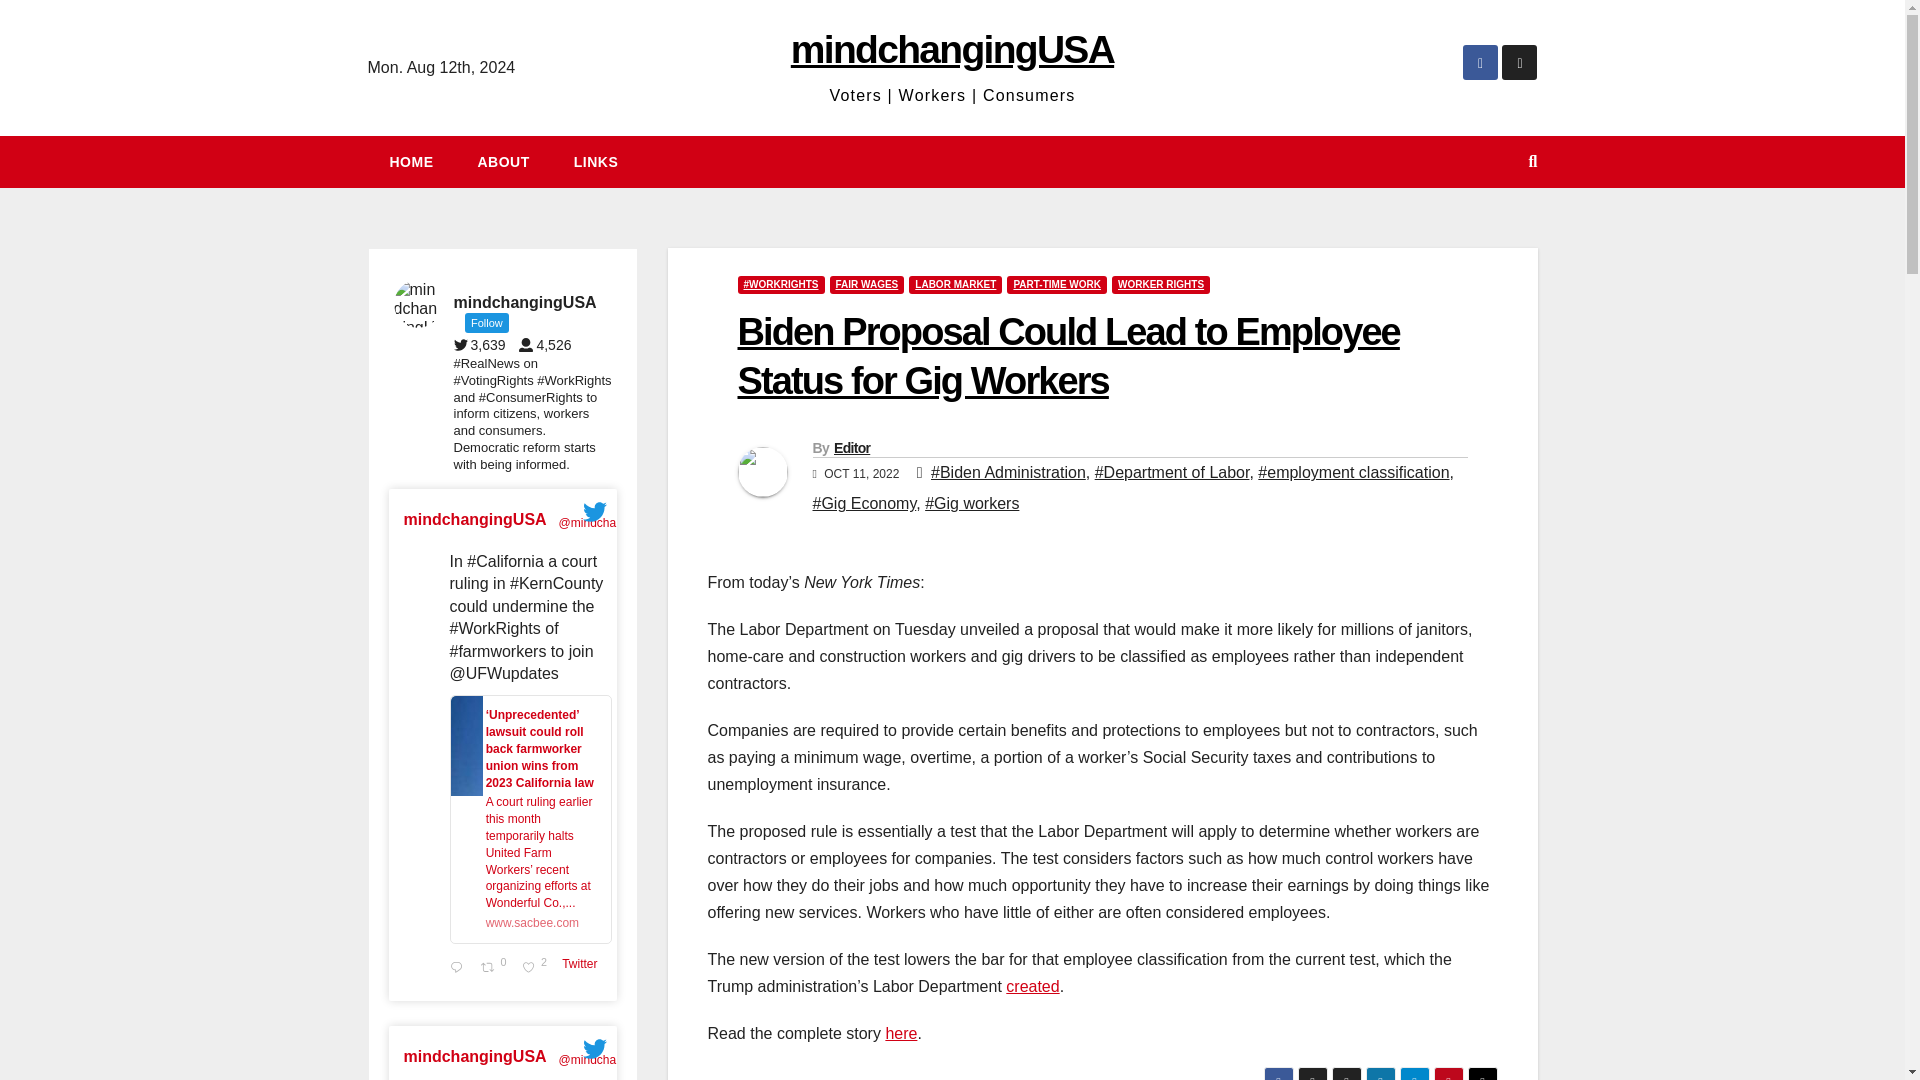 Image resolution: width=1920 pixels, height=1080 pixels. What do you see at coordinates (412, 162) in the screenshot?
I see `HOME` at bounding box center [412, 162].